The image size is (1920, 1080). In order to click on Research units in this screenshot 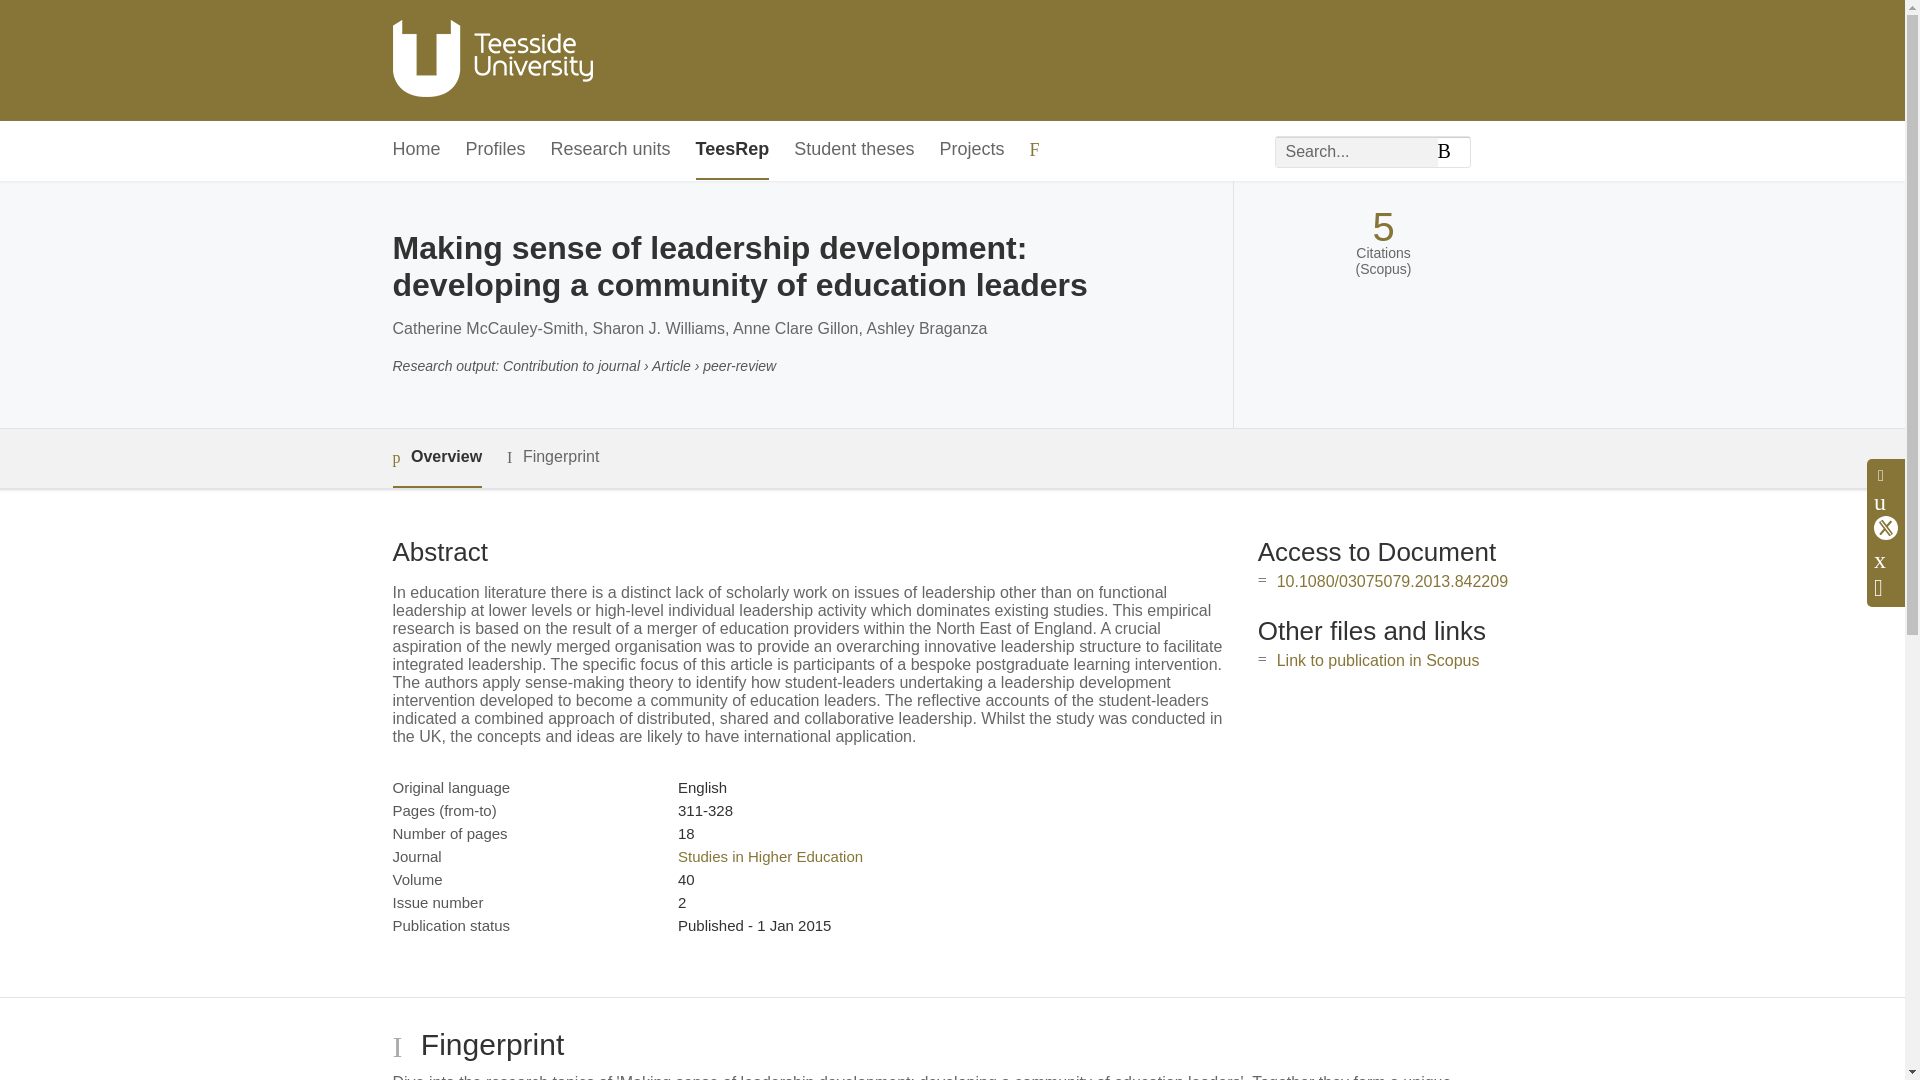, I will do `click(610, 150)`.